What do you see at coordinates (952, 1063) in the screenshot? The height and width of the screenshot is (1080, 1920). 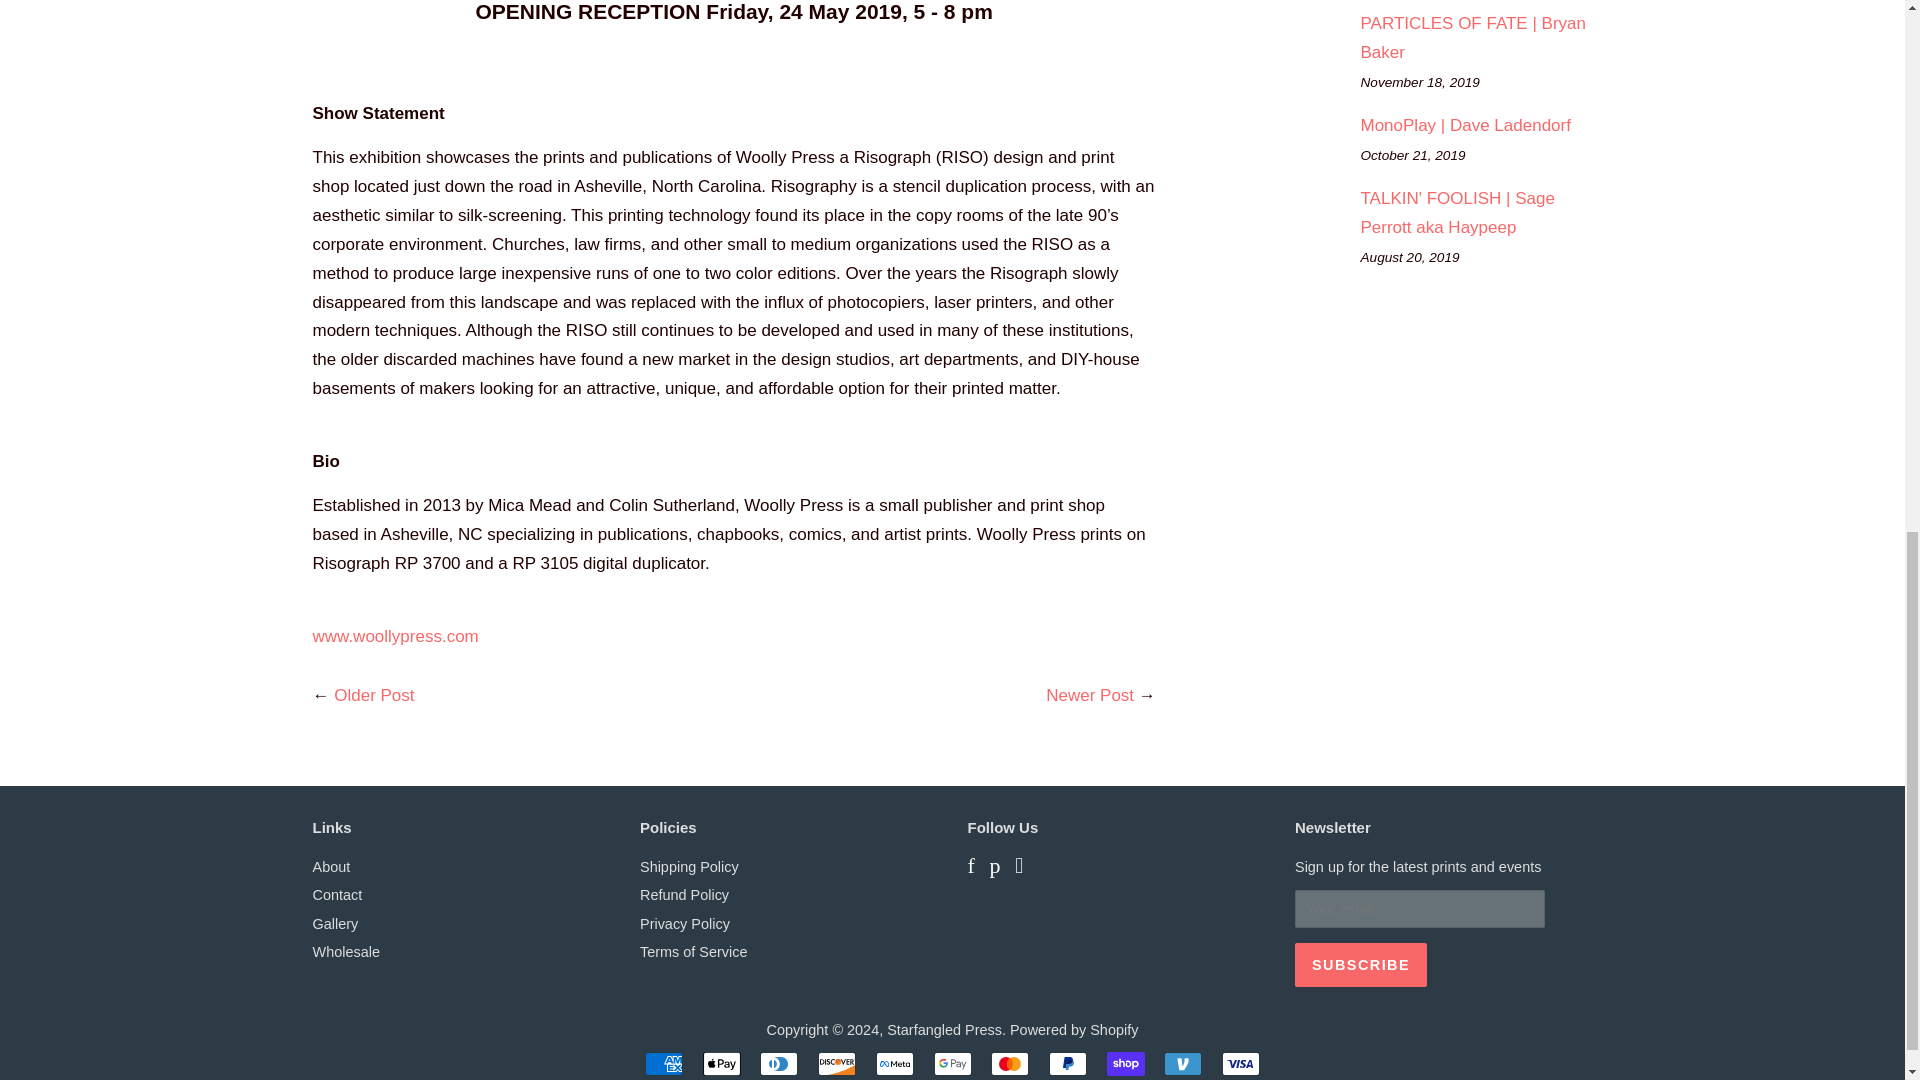 I see `Google Pay` at bounding box center [952, 1063].